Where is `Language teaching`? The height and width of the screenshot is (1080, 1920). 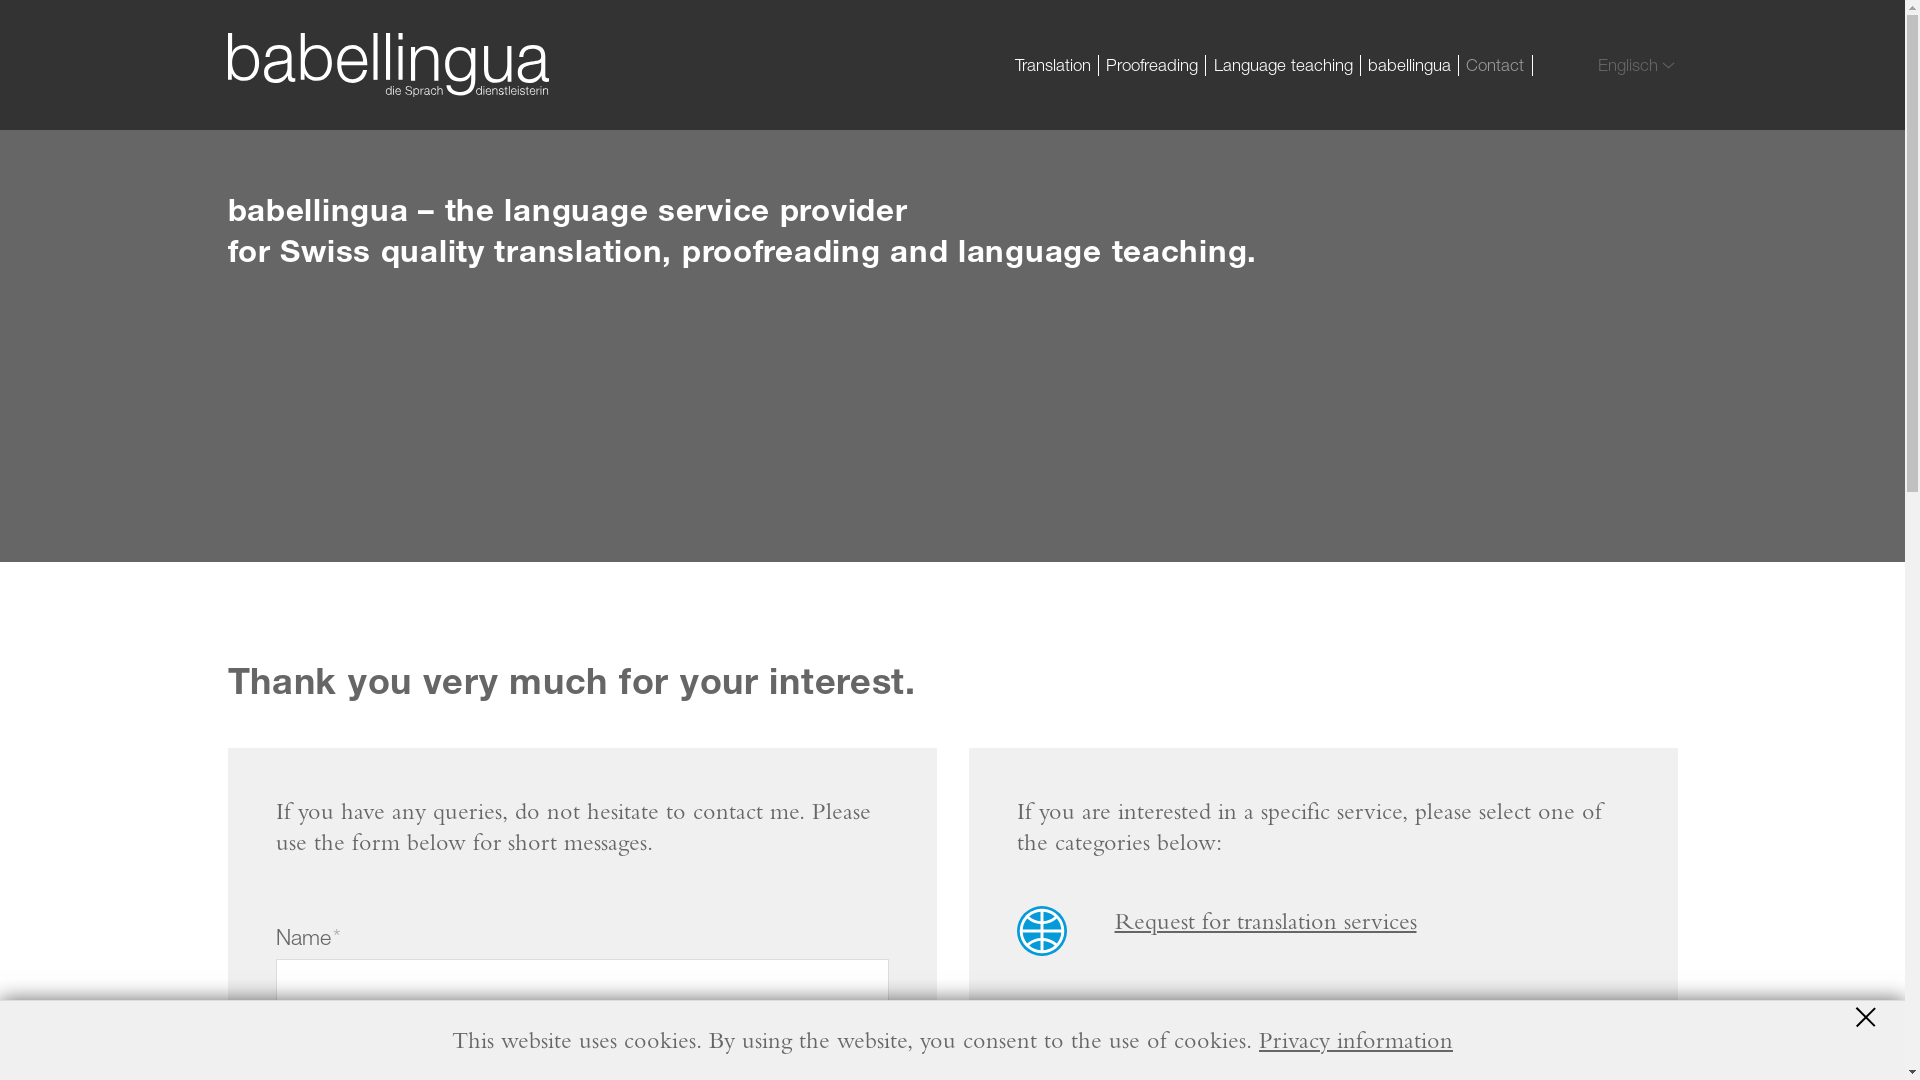 Language teaching is located at coordinates (1283, 64).